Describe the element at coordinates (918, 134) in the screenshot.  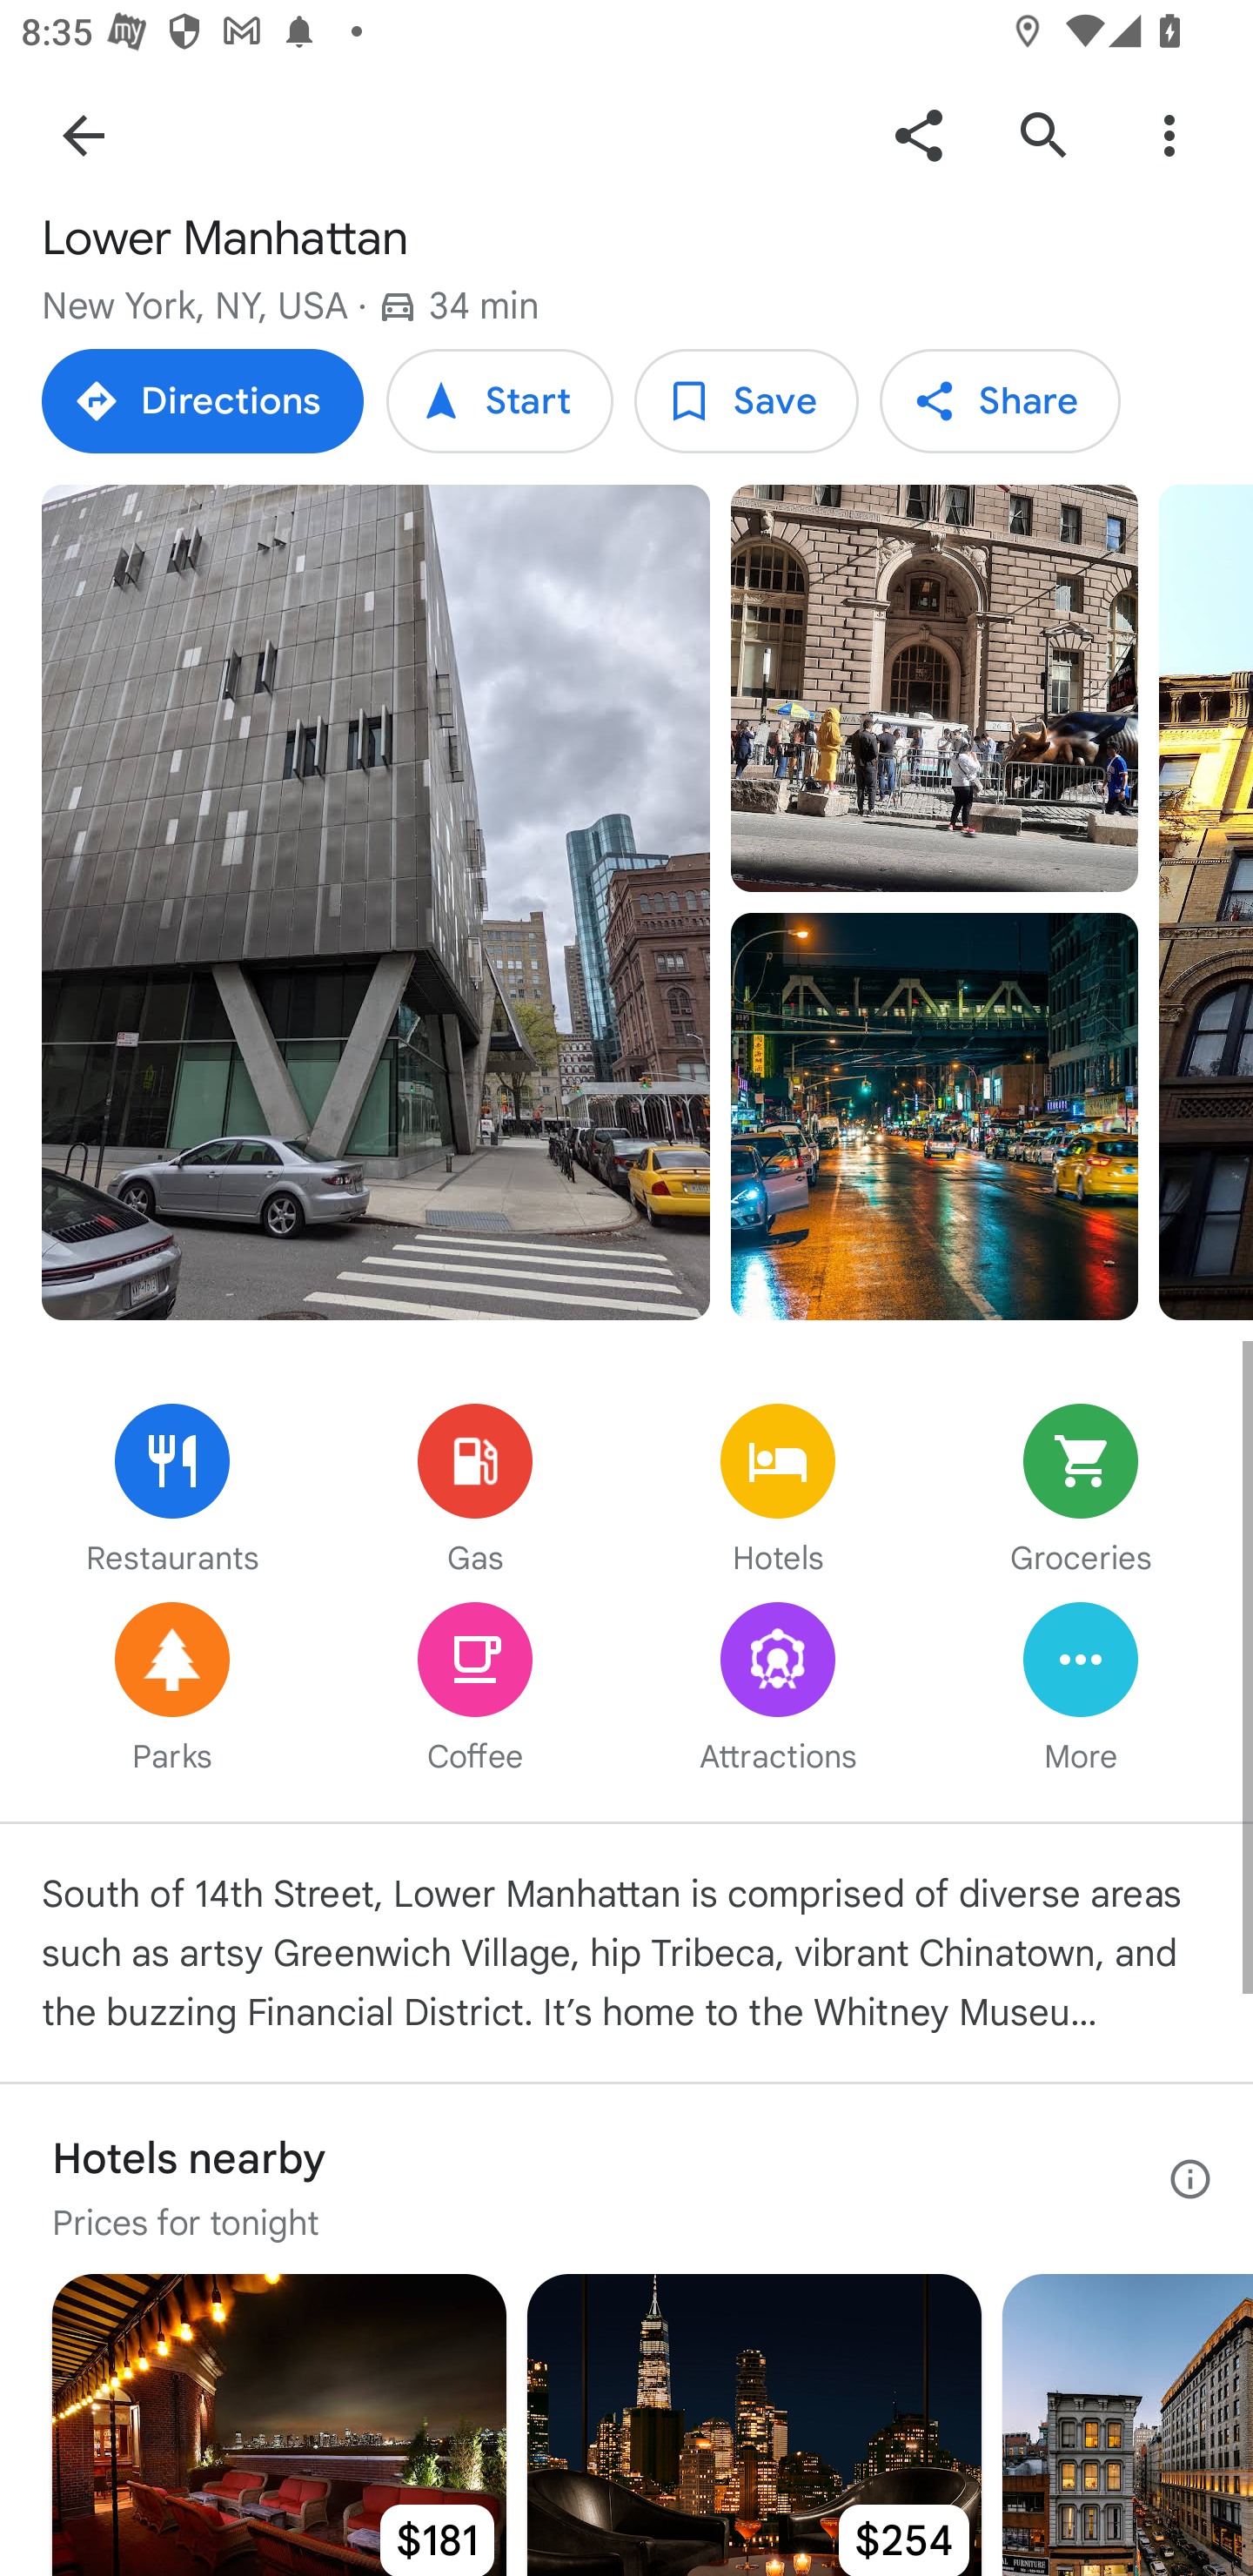
I see `Share` at that location.